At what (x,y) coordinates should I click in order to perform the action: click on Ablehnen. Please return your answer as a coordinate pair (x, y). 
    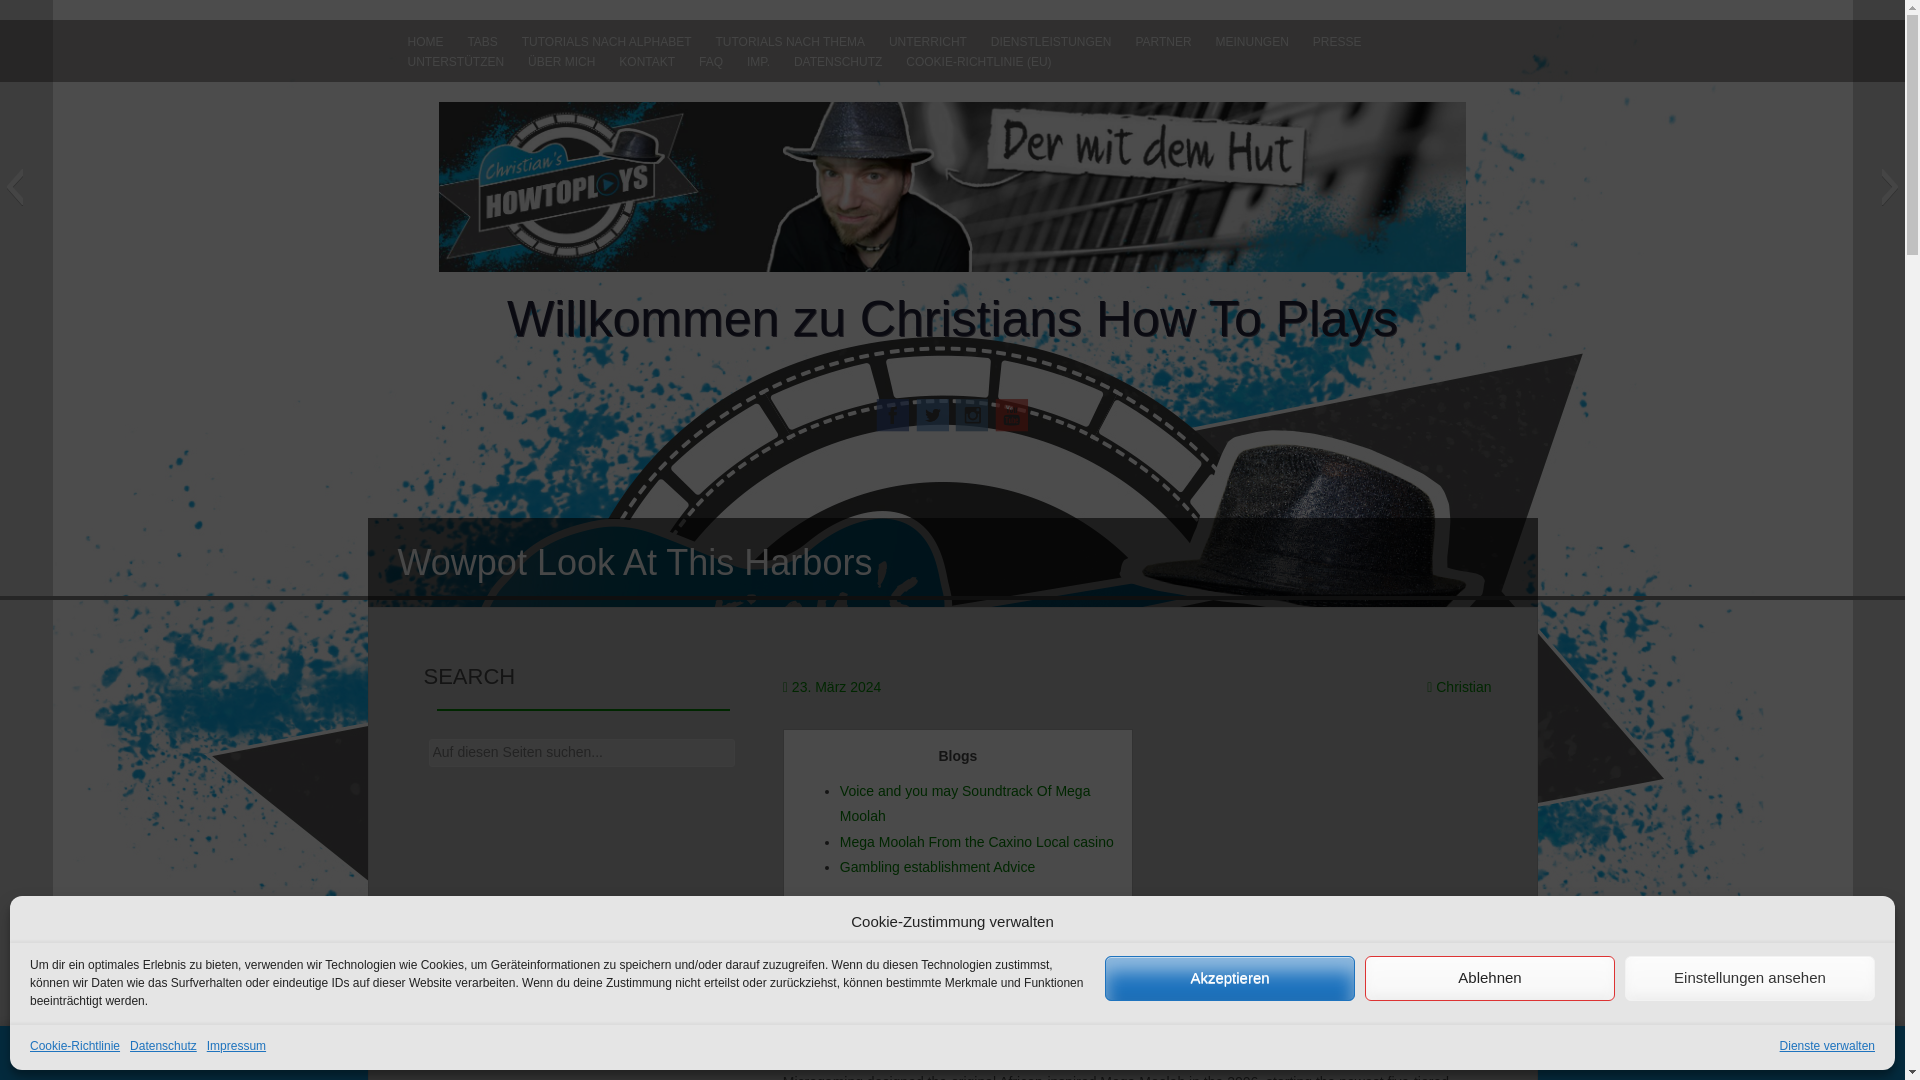
    Looking at the image, I should click on (1490, 978).